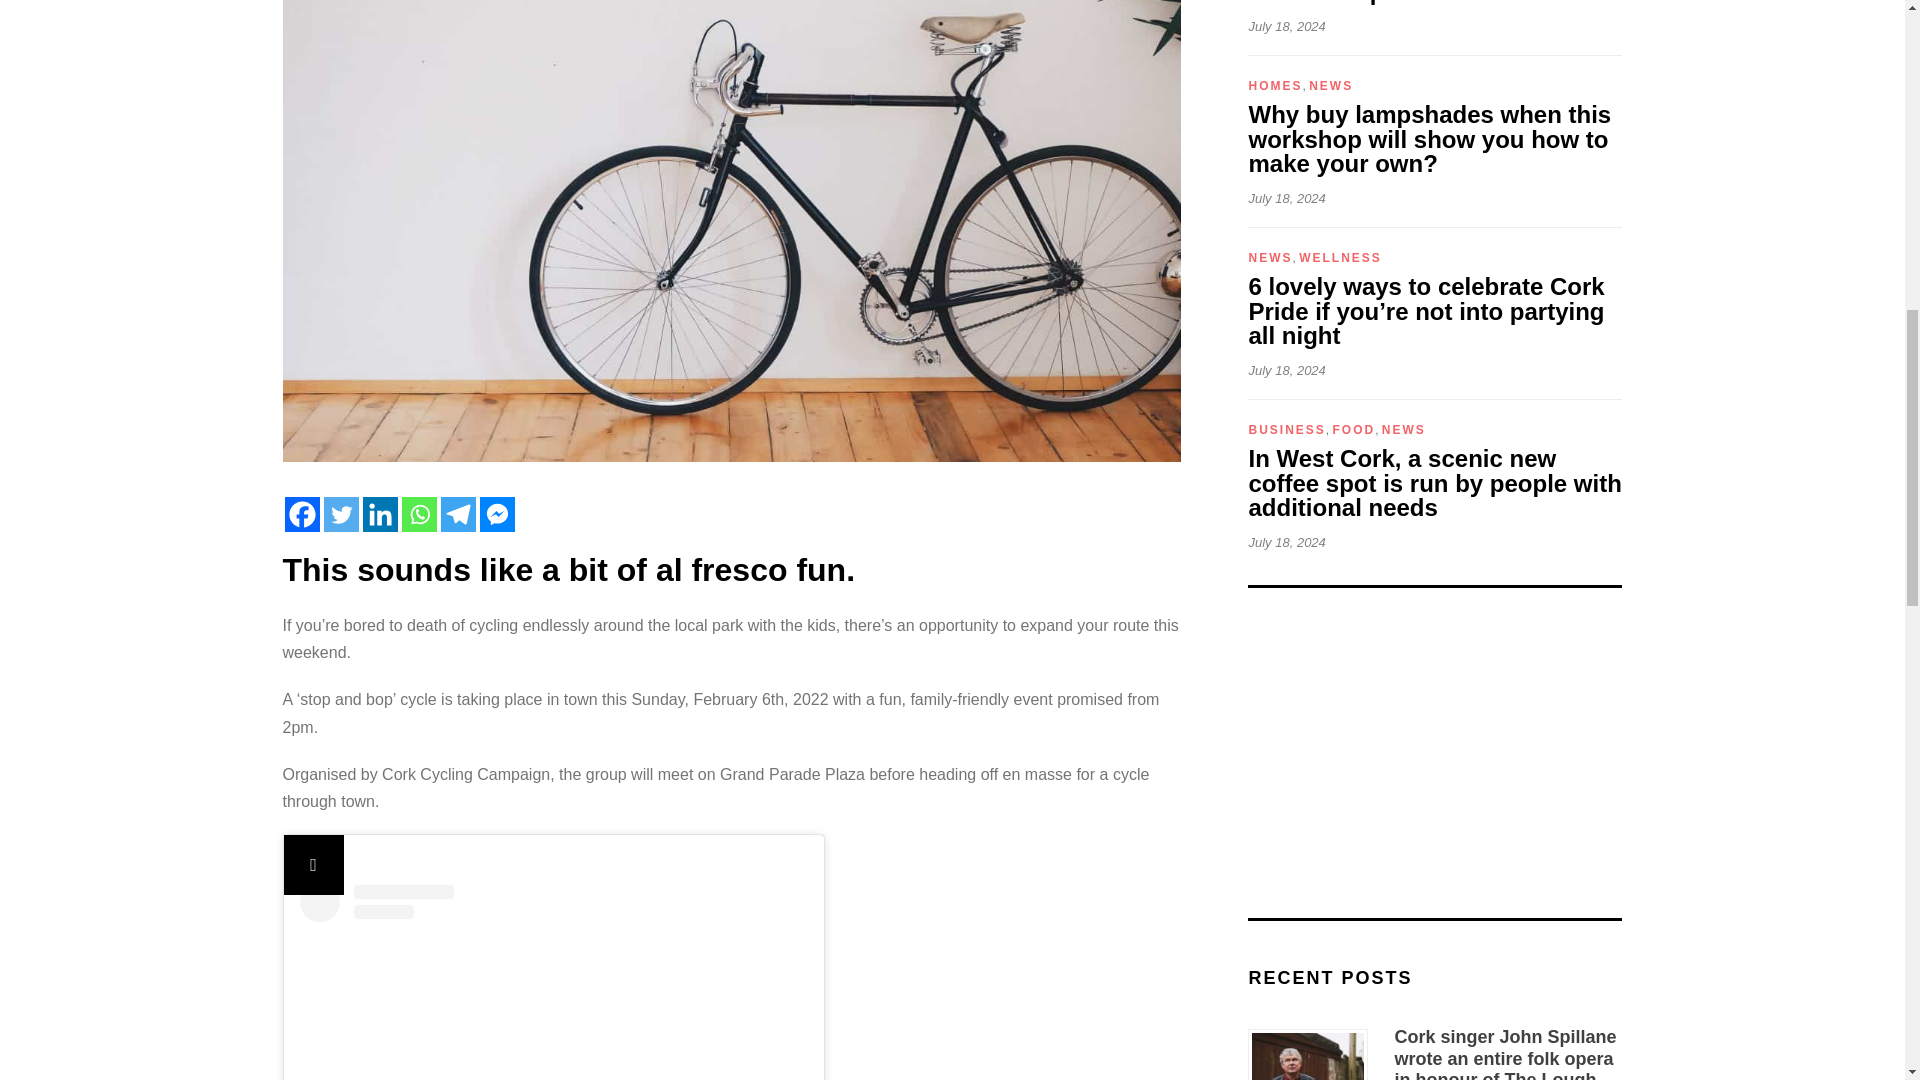 The height and width of the screenshot is (1080, 1920). What do you see at coordinates (456, 514) in the screenshot?
I see `Telegram` at bounding box center [456, 514].